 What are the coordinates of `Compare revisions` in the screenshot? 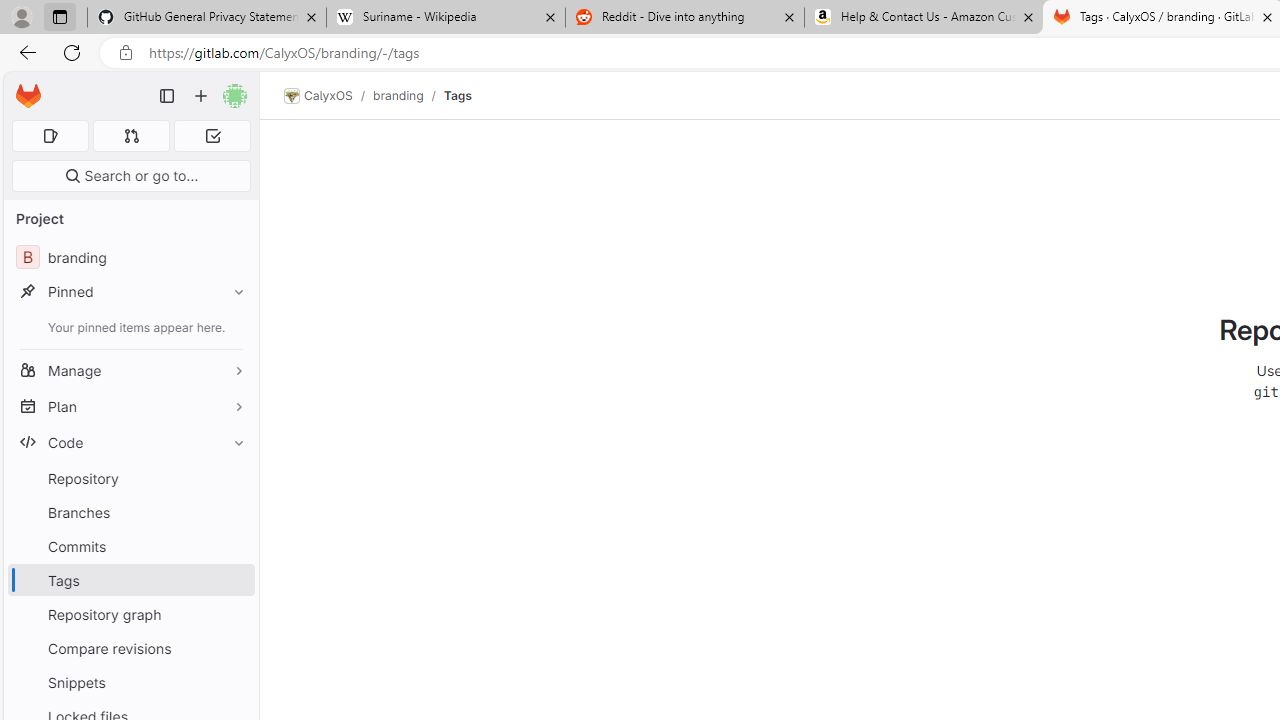 It's located at (130, 648).